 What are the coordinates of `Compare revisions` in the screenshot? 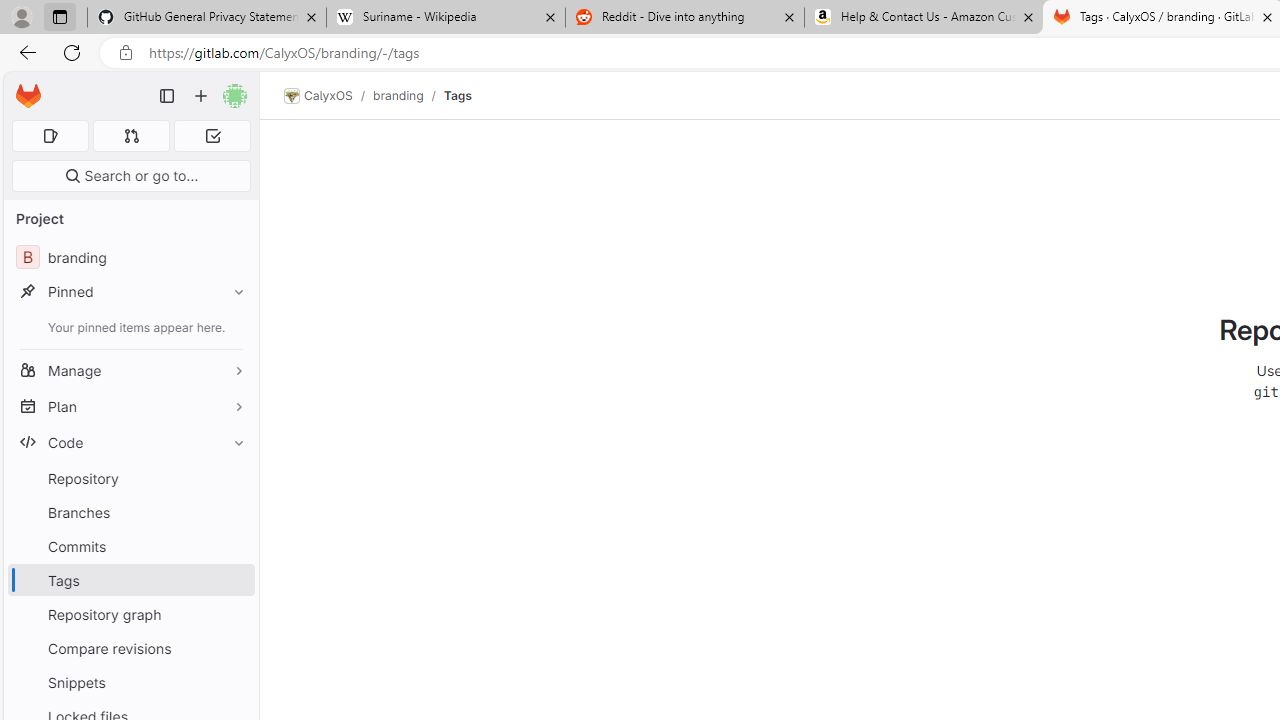 It's located at (130, 648).